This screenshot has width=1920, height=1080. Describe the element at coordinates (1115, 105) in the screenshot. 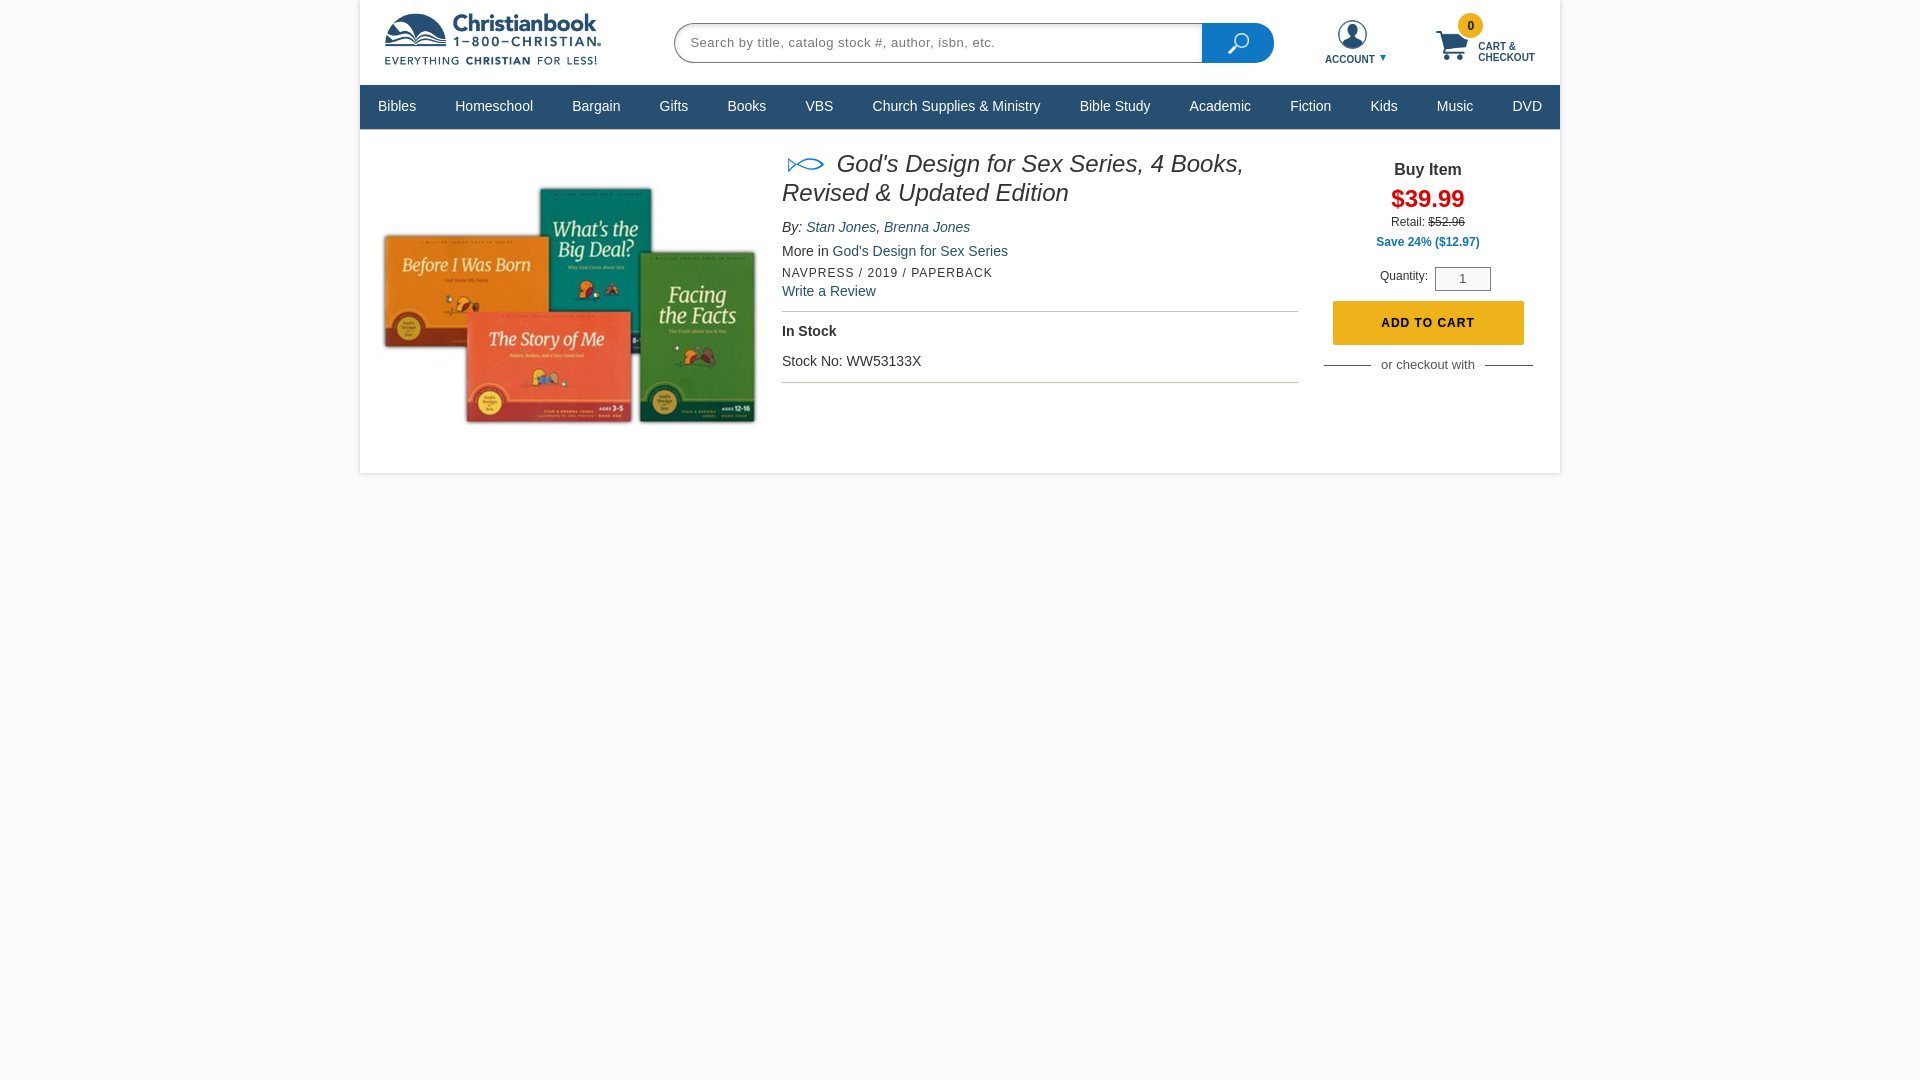

I see `Bible Study` at that location.